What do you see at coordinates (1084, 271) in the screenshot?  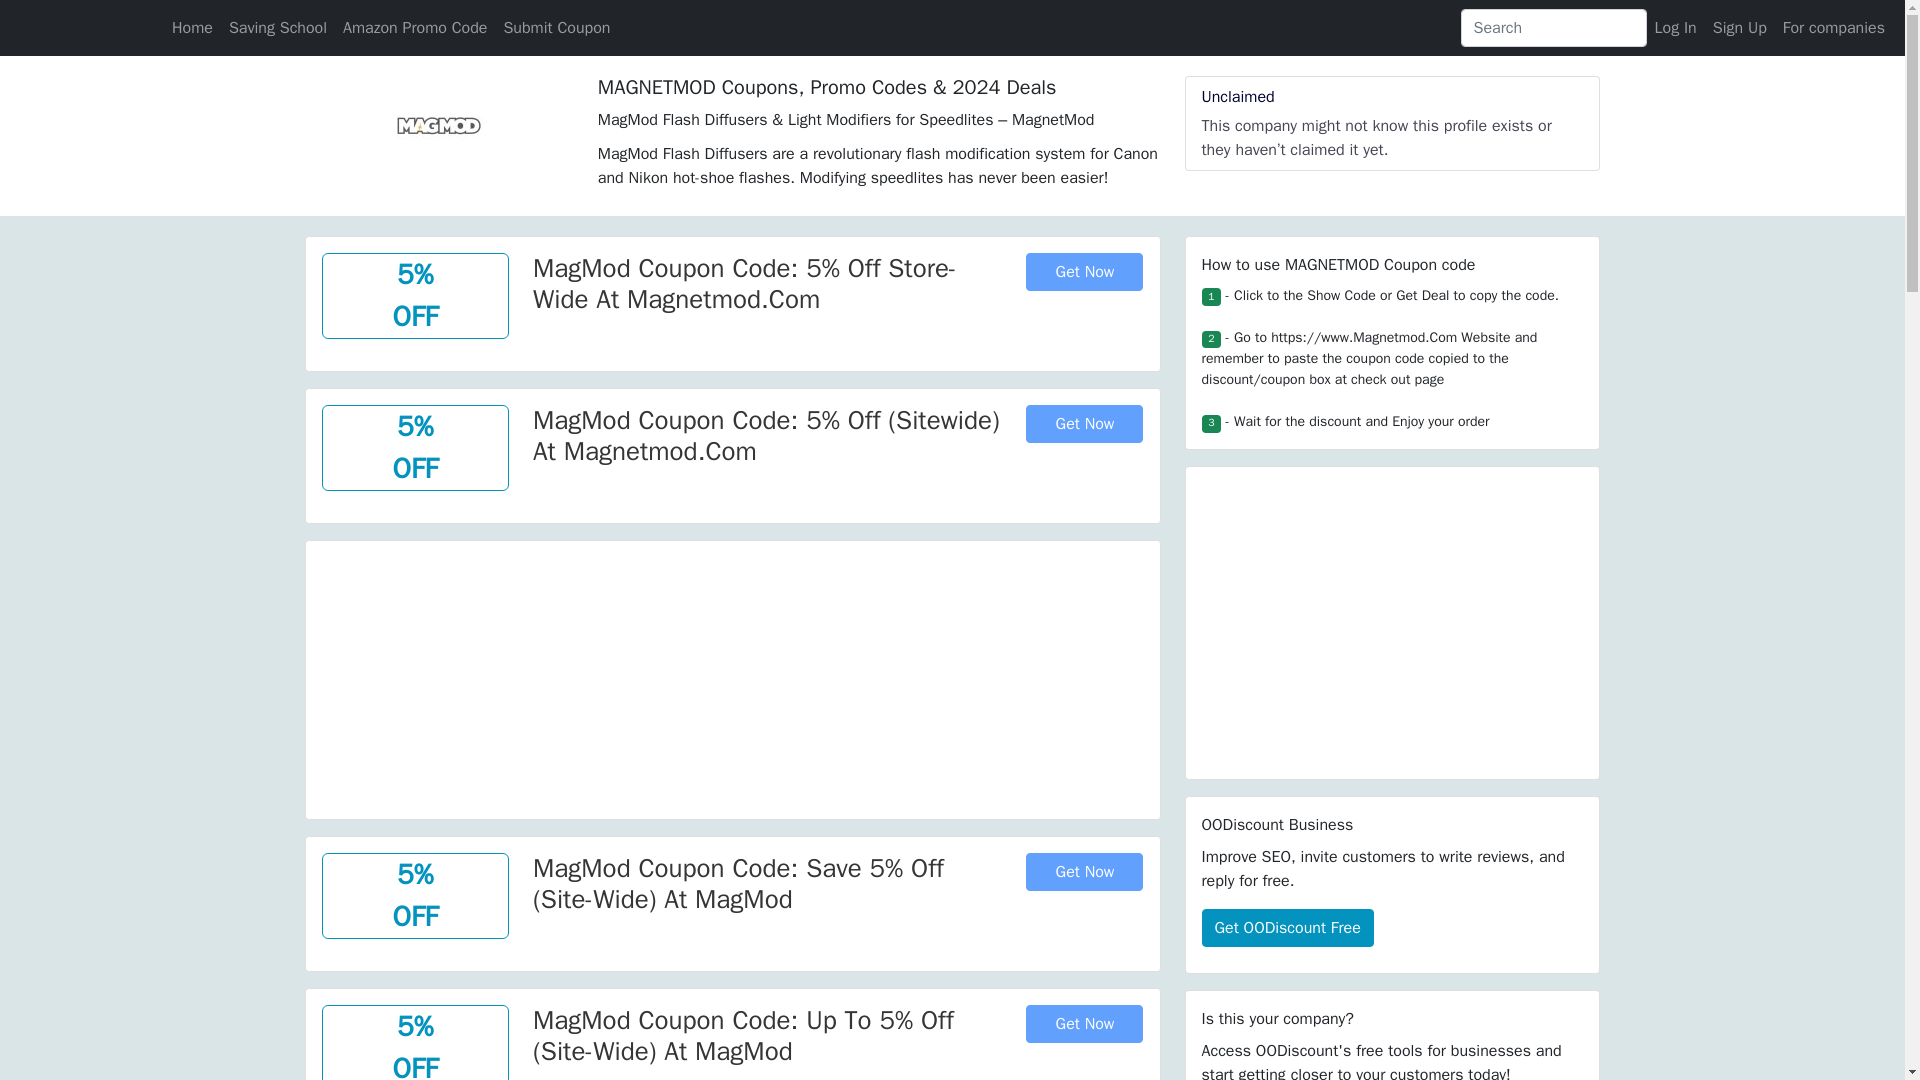 I see `Get Now` at bounding box center [1084, 271].